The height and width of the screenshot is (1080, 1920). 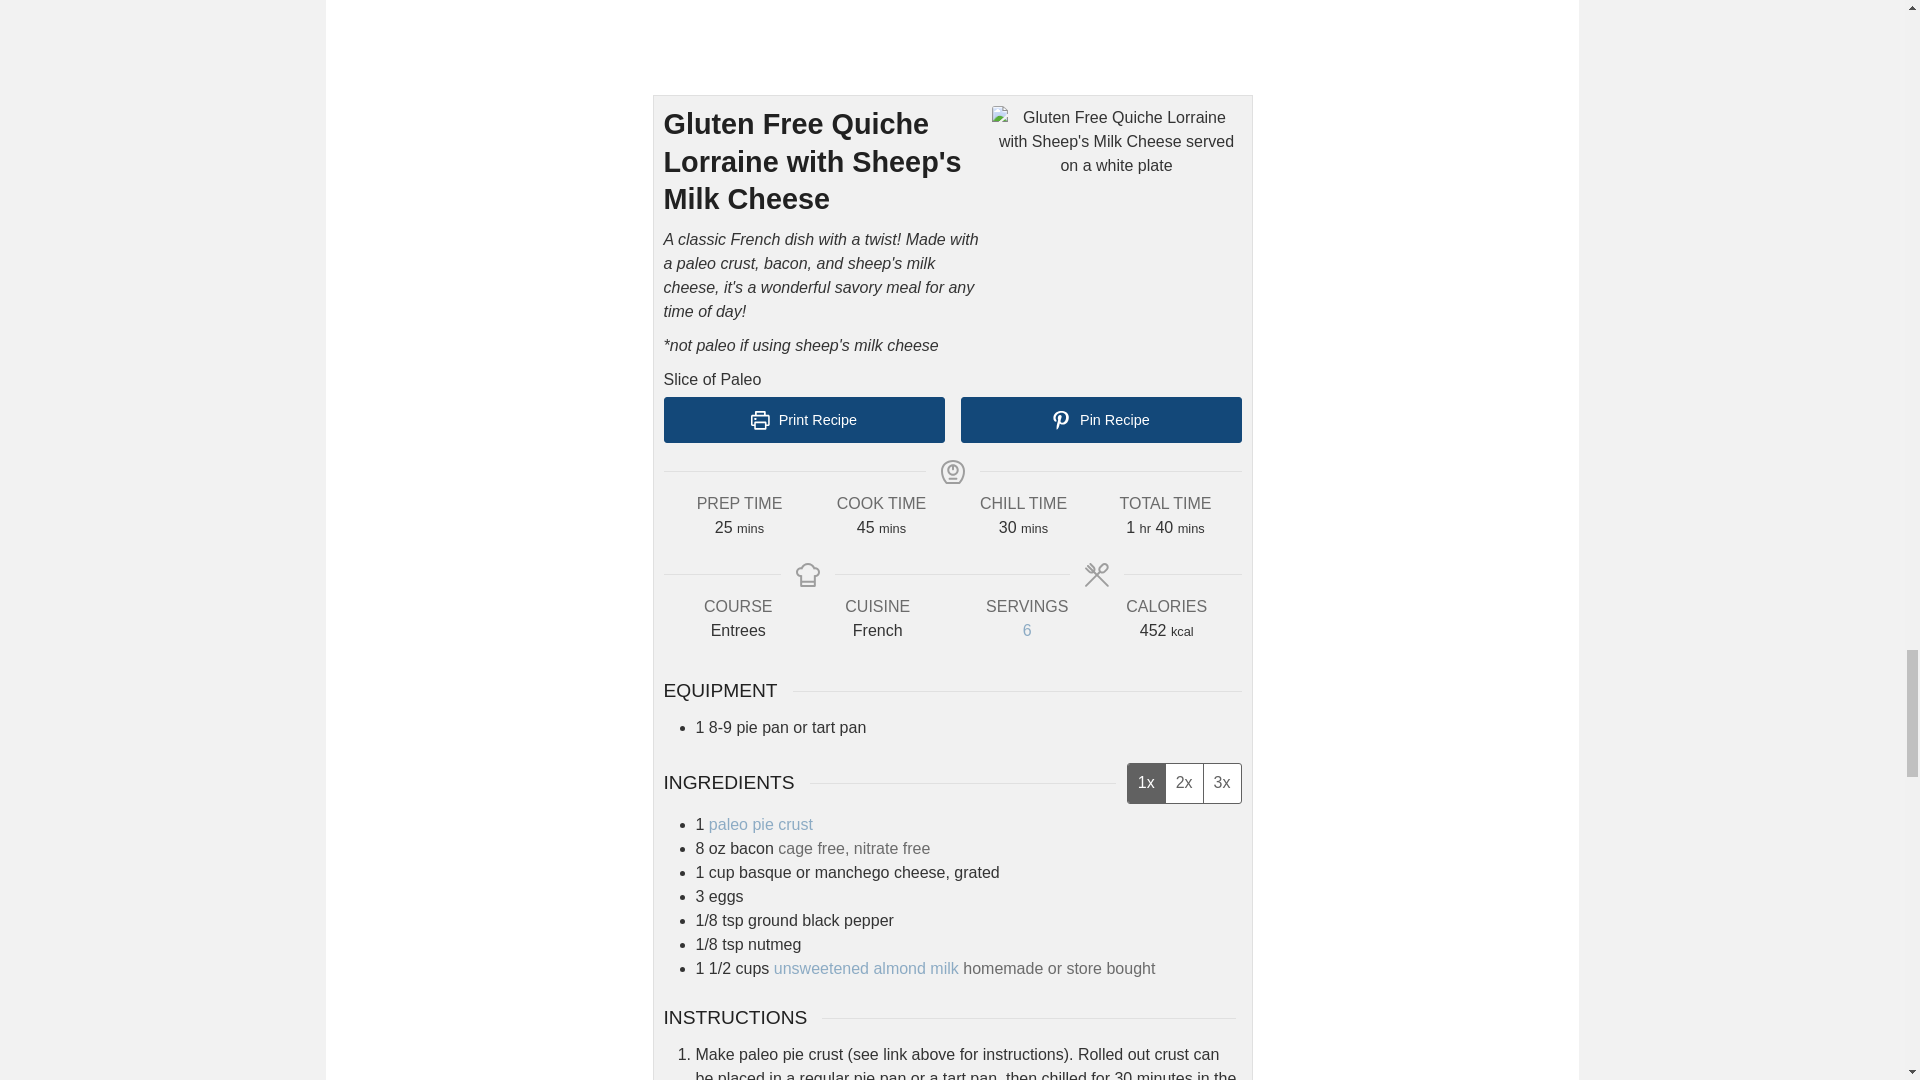 I want to click on 3x, so click(x=1222, y=783).